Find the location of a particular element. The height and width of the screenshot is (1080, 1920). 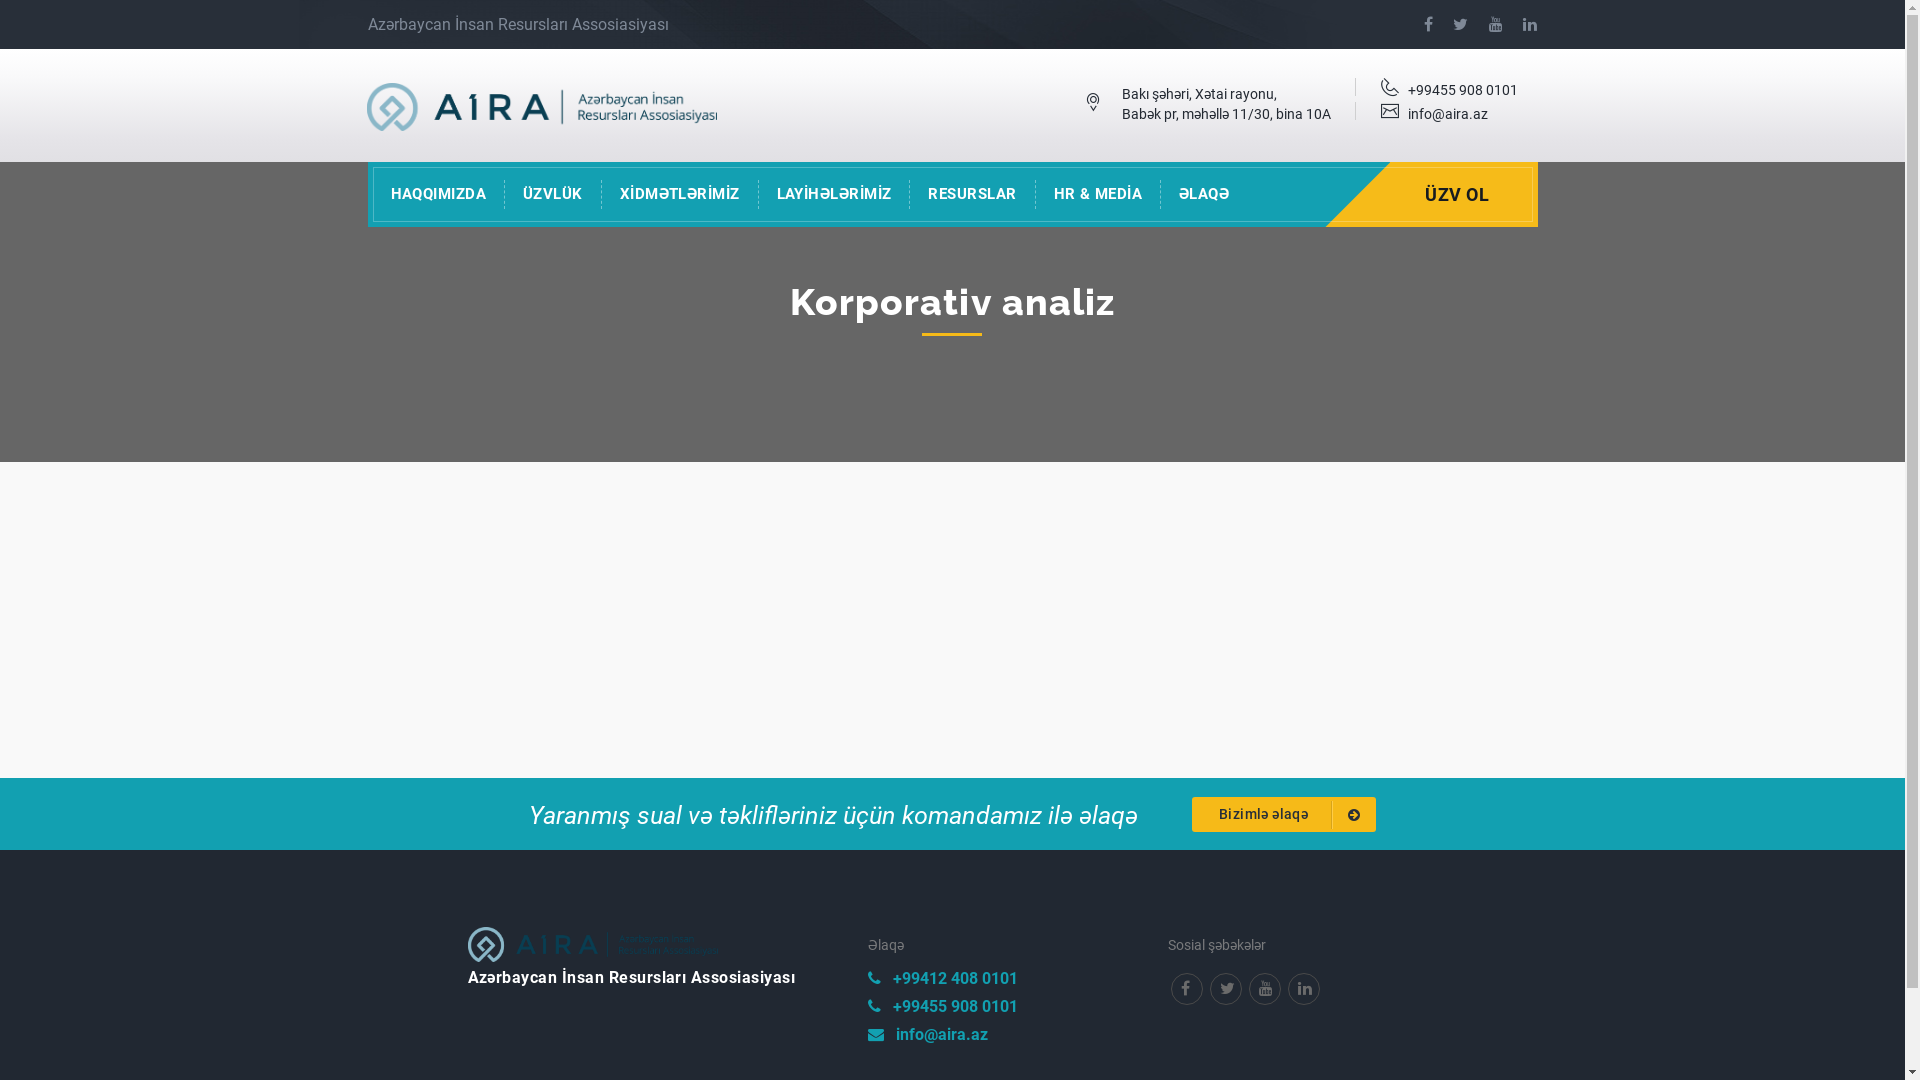

RESURSLAR is located at coordinates (972, 194).